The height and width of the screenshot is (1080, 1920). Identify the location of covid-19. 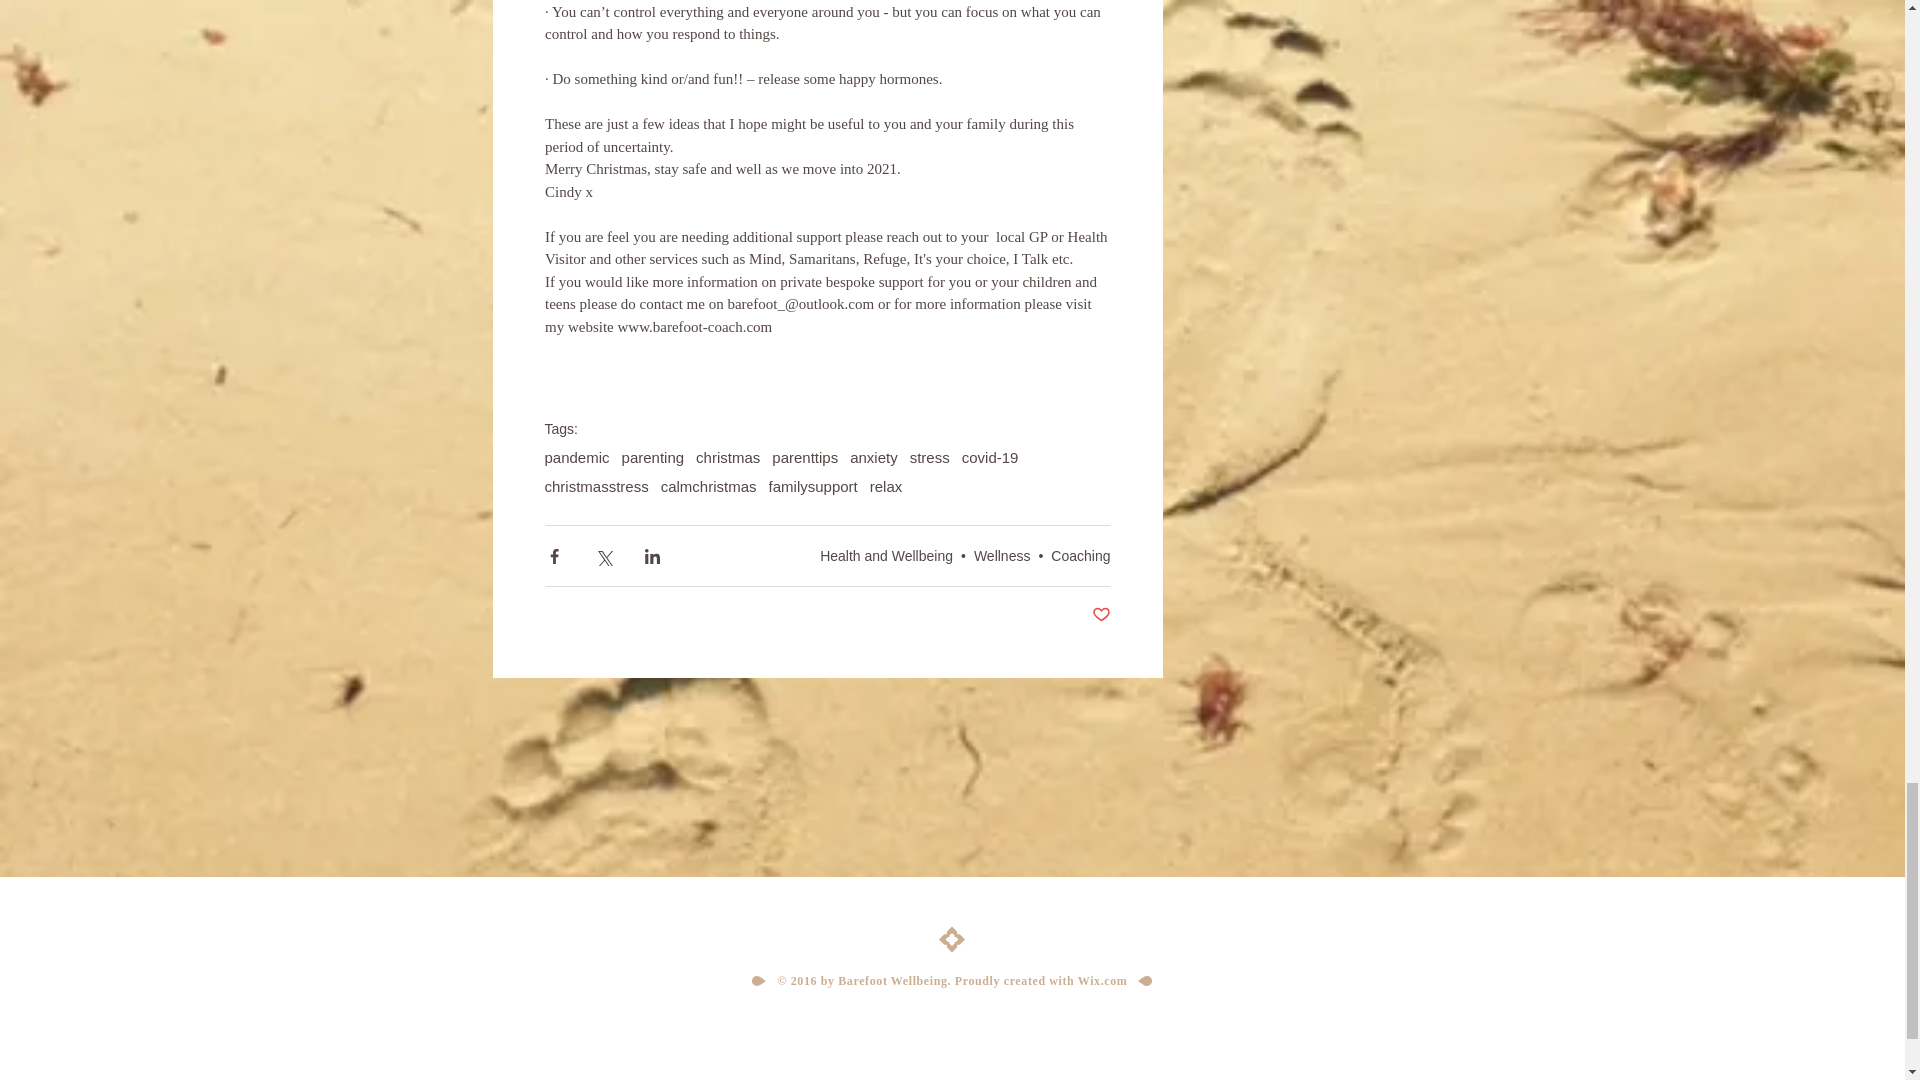
(990, 457).